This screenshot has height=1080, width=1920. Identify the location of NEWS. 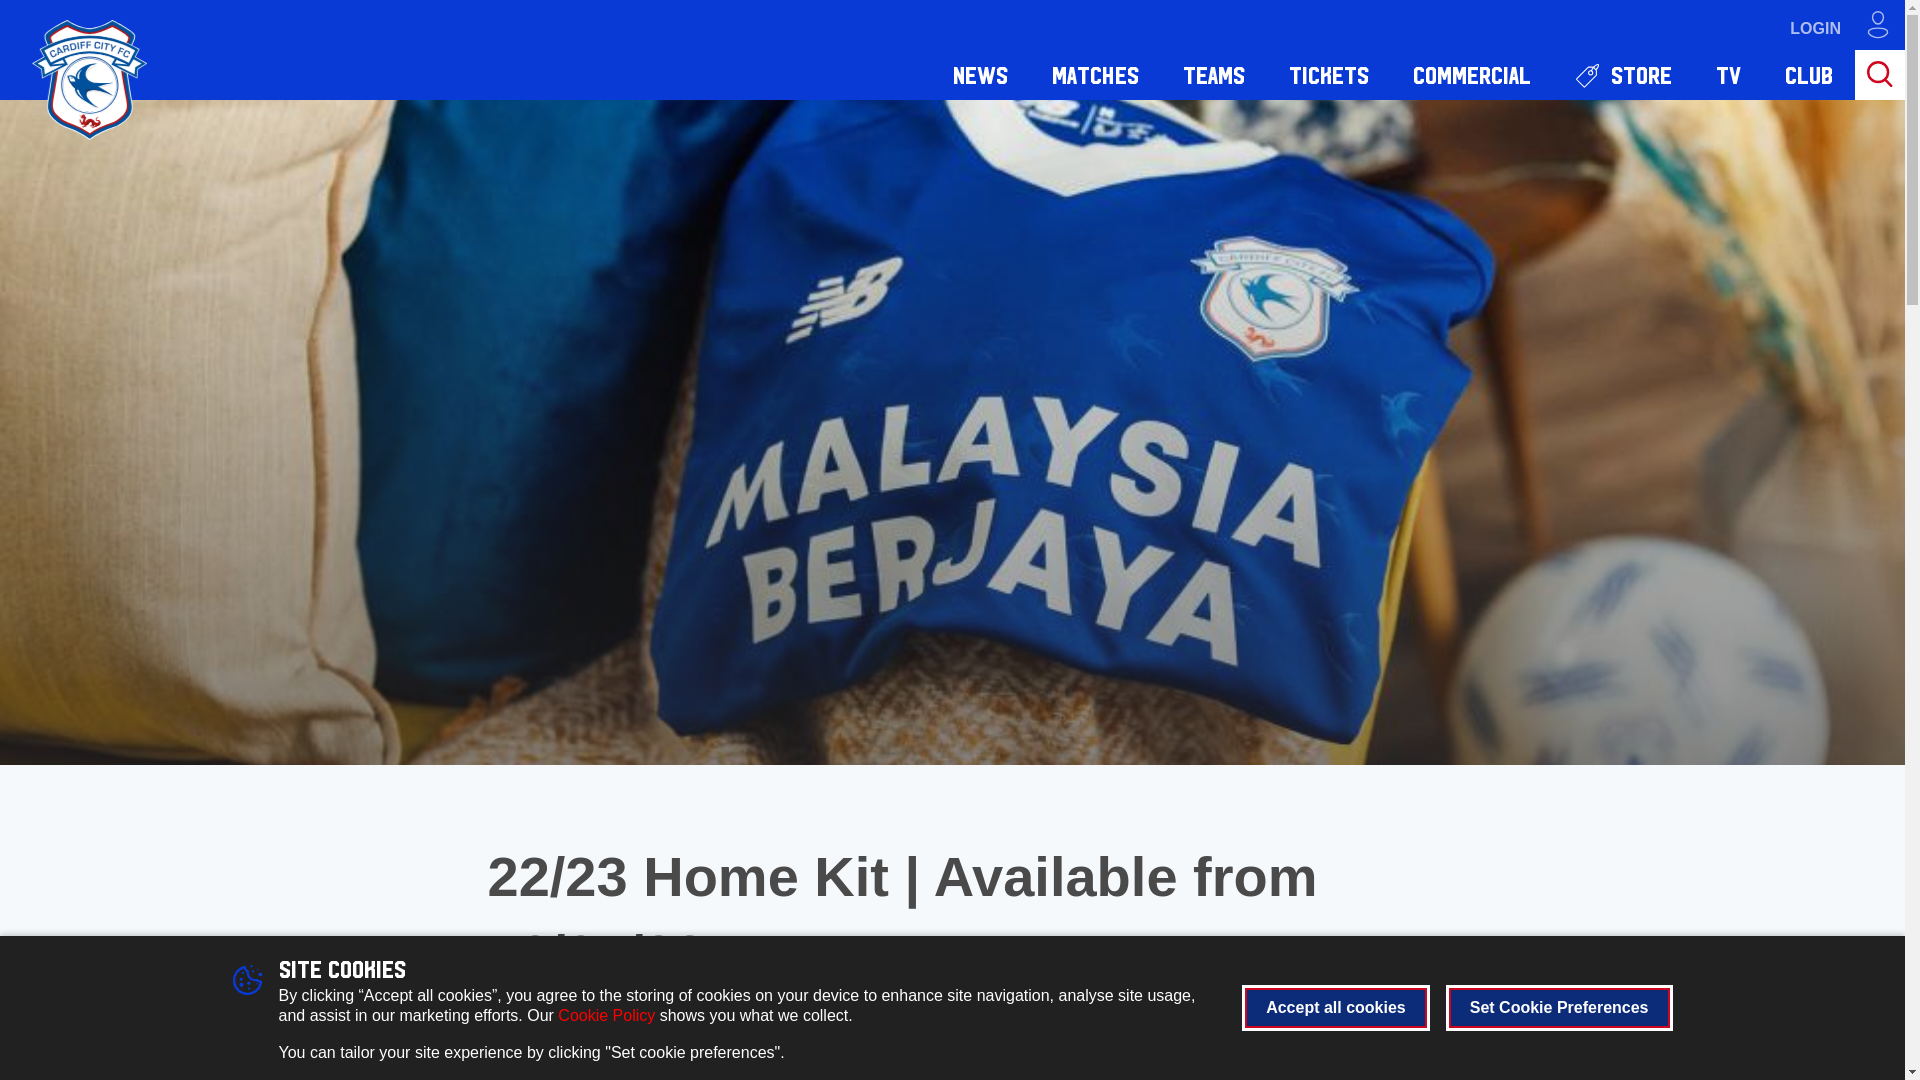
(980, 74).